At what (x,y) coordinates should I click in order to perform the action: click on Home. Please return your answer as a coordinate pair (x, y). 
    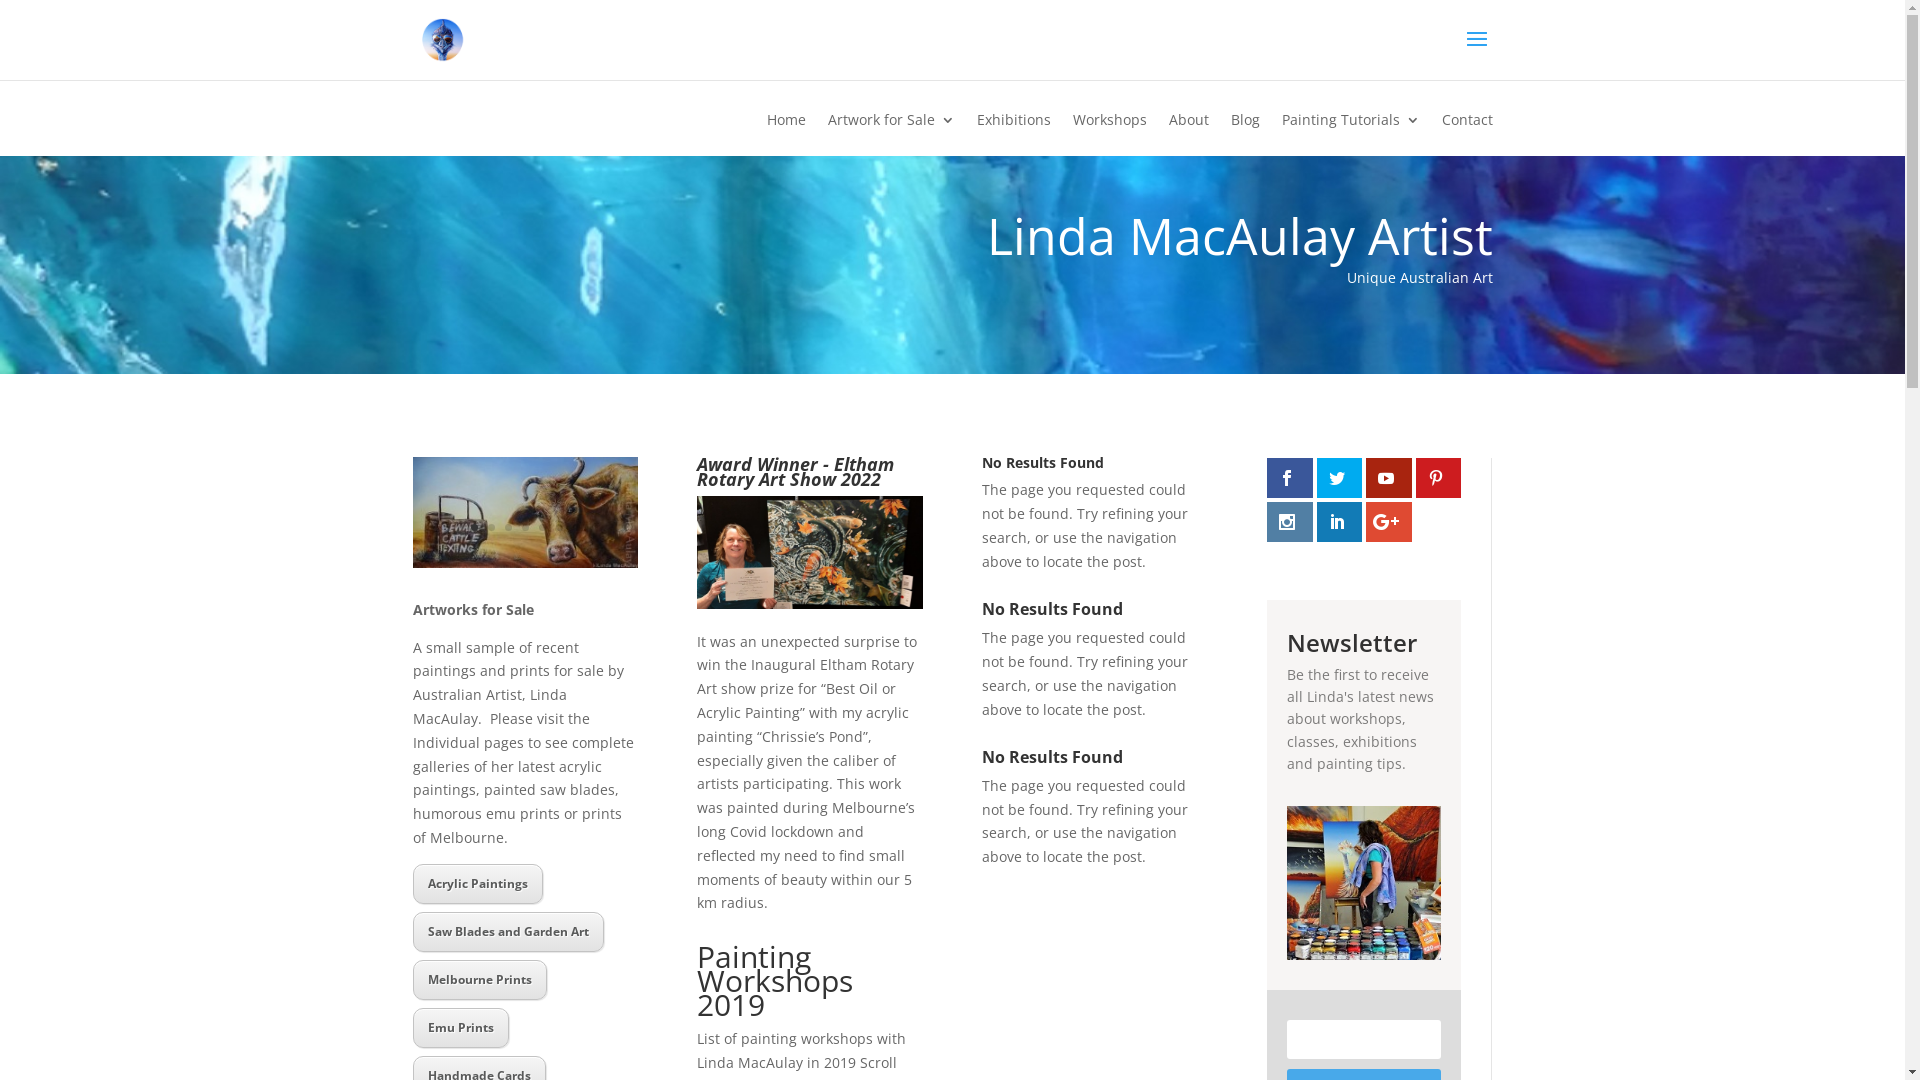
    Looking at the image, I should click on (786, 134).